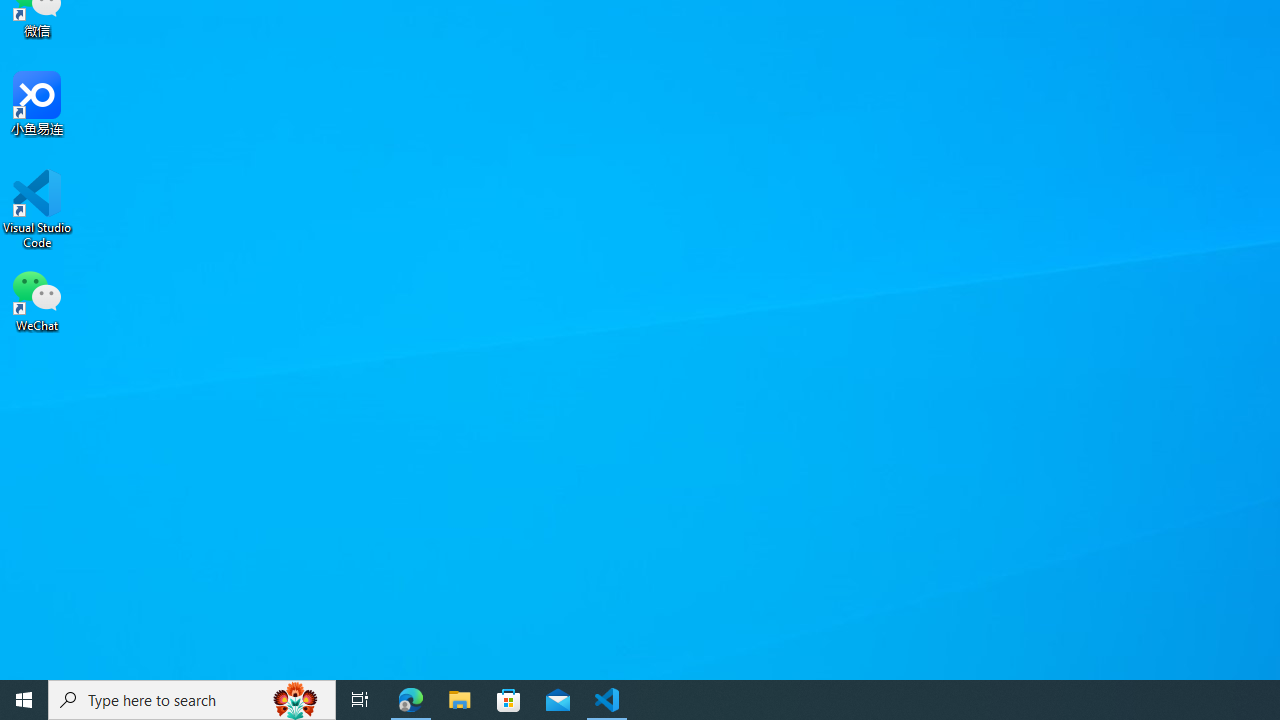 This screenshot has height=720, width=1280. Describe the element at coordinates (37, 299) in the screenshot. I see `WeChat` at that location.